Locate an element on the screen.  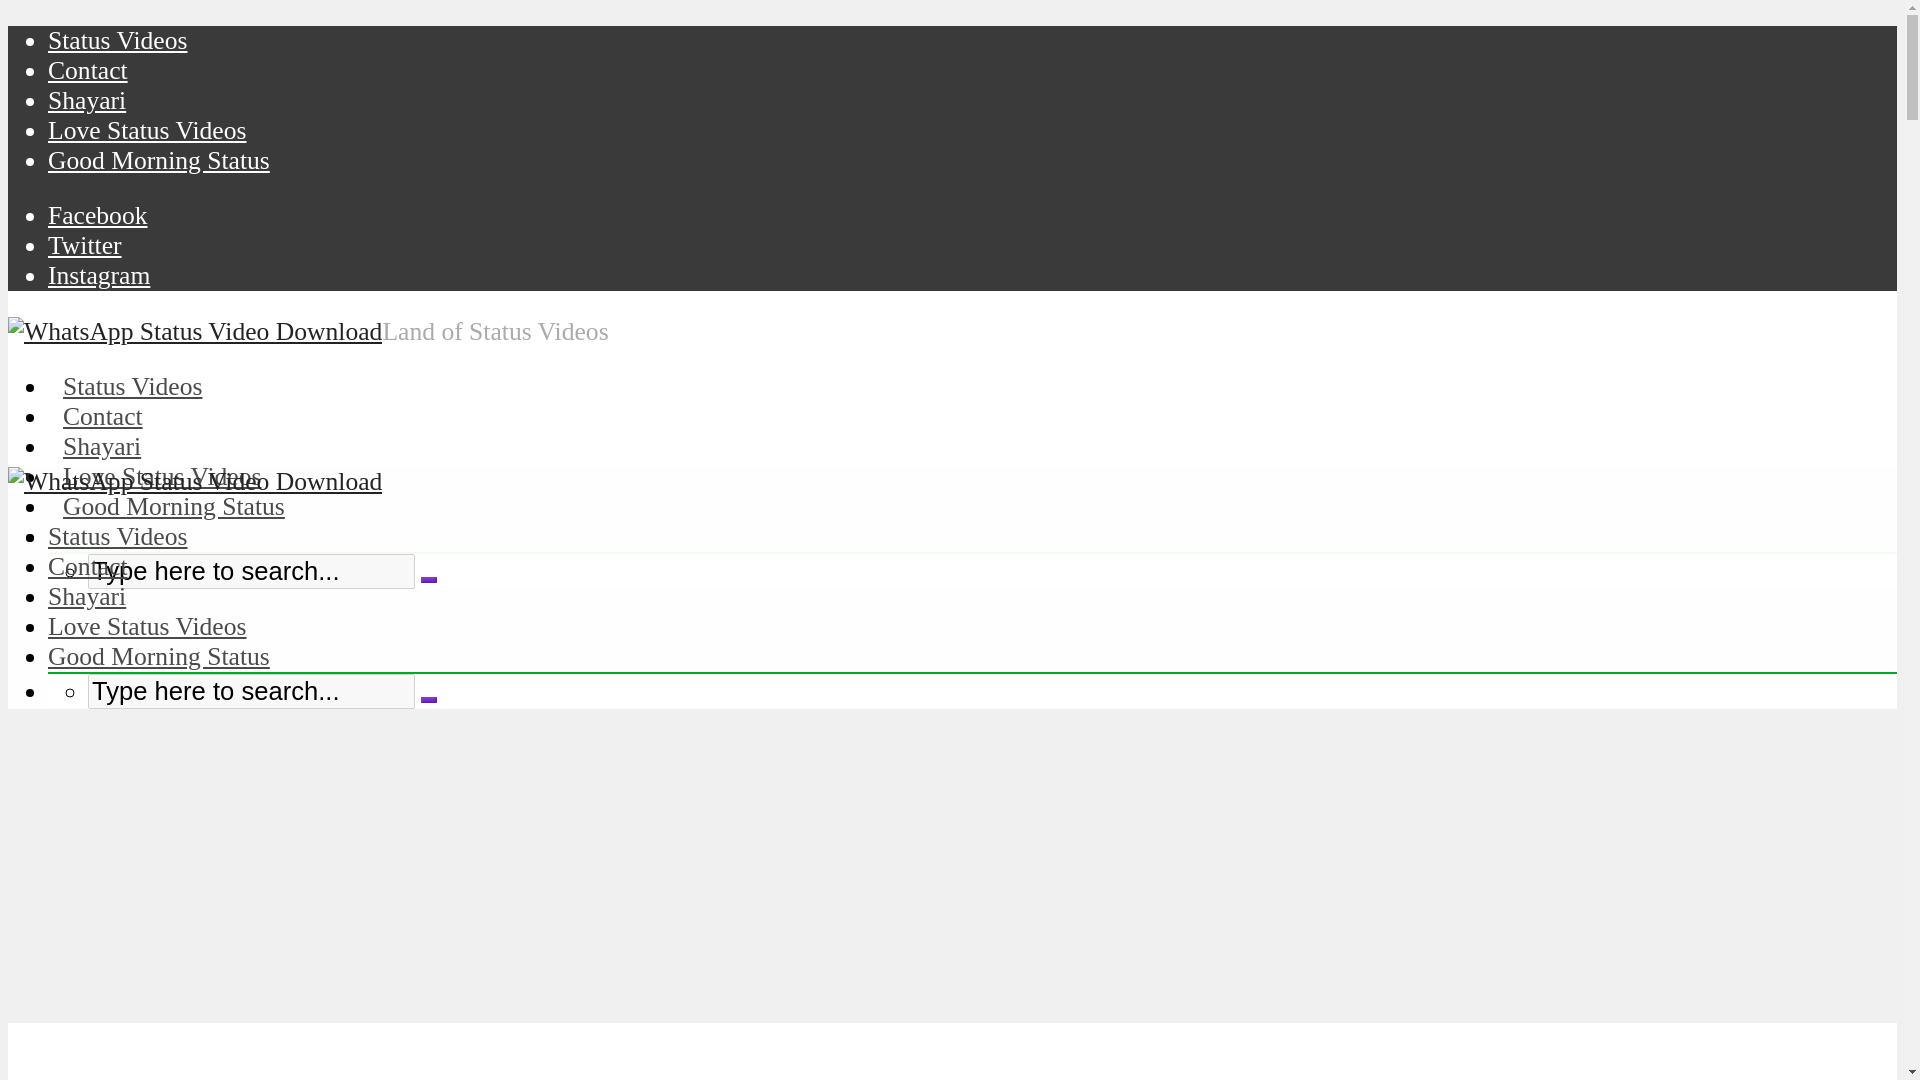
Love Status Videos is located at coordinates (162, 476).